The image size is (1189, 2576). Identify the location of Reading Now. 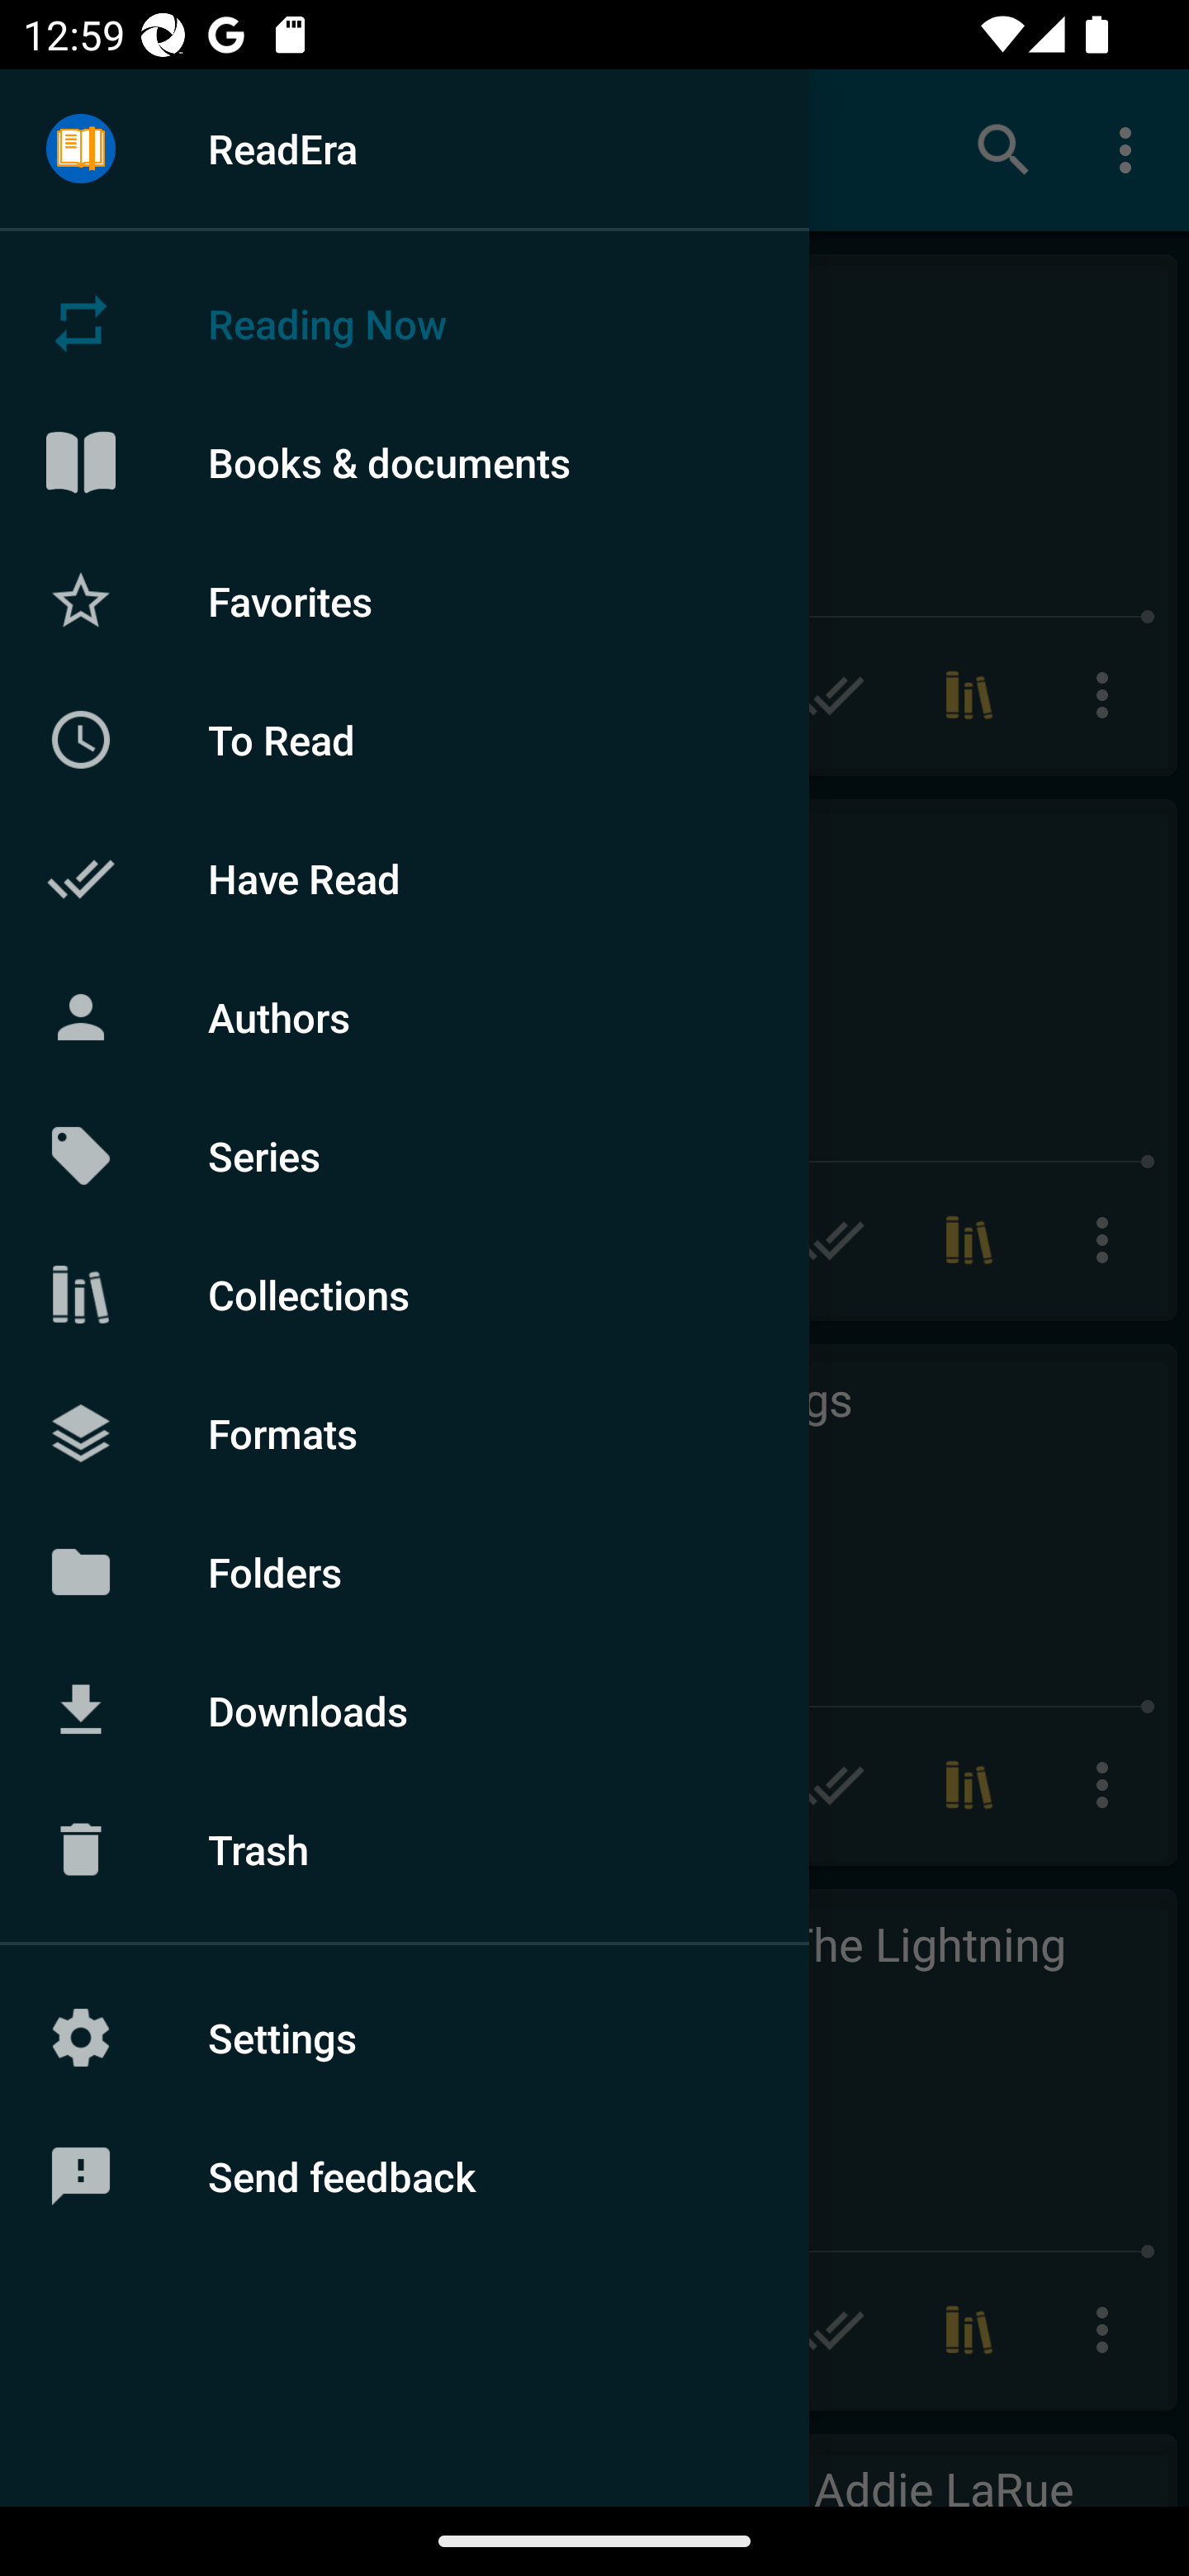
(405, 324).